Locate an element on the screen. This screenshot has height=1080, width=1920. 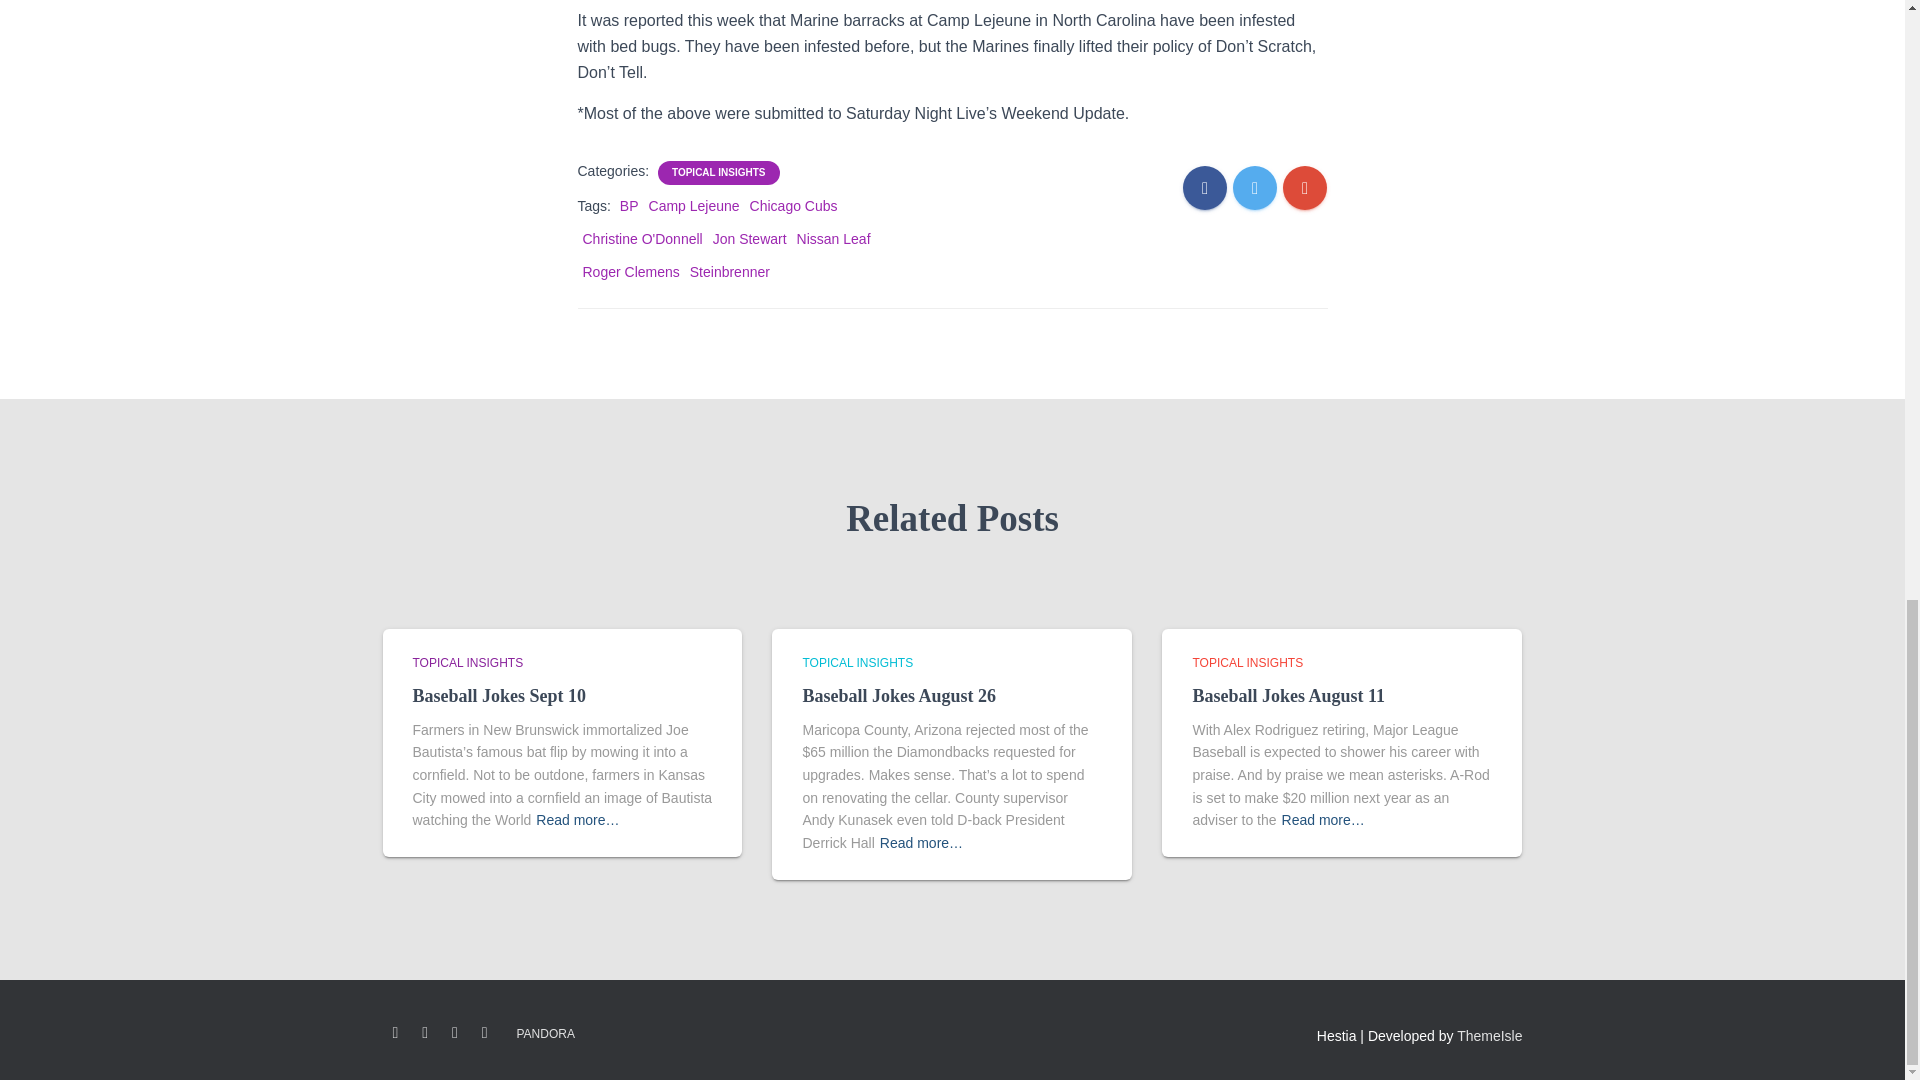
Steinbrenner is located at coordinates (729, 271).